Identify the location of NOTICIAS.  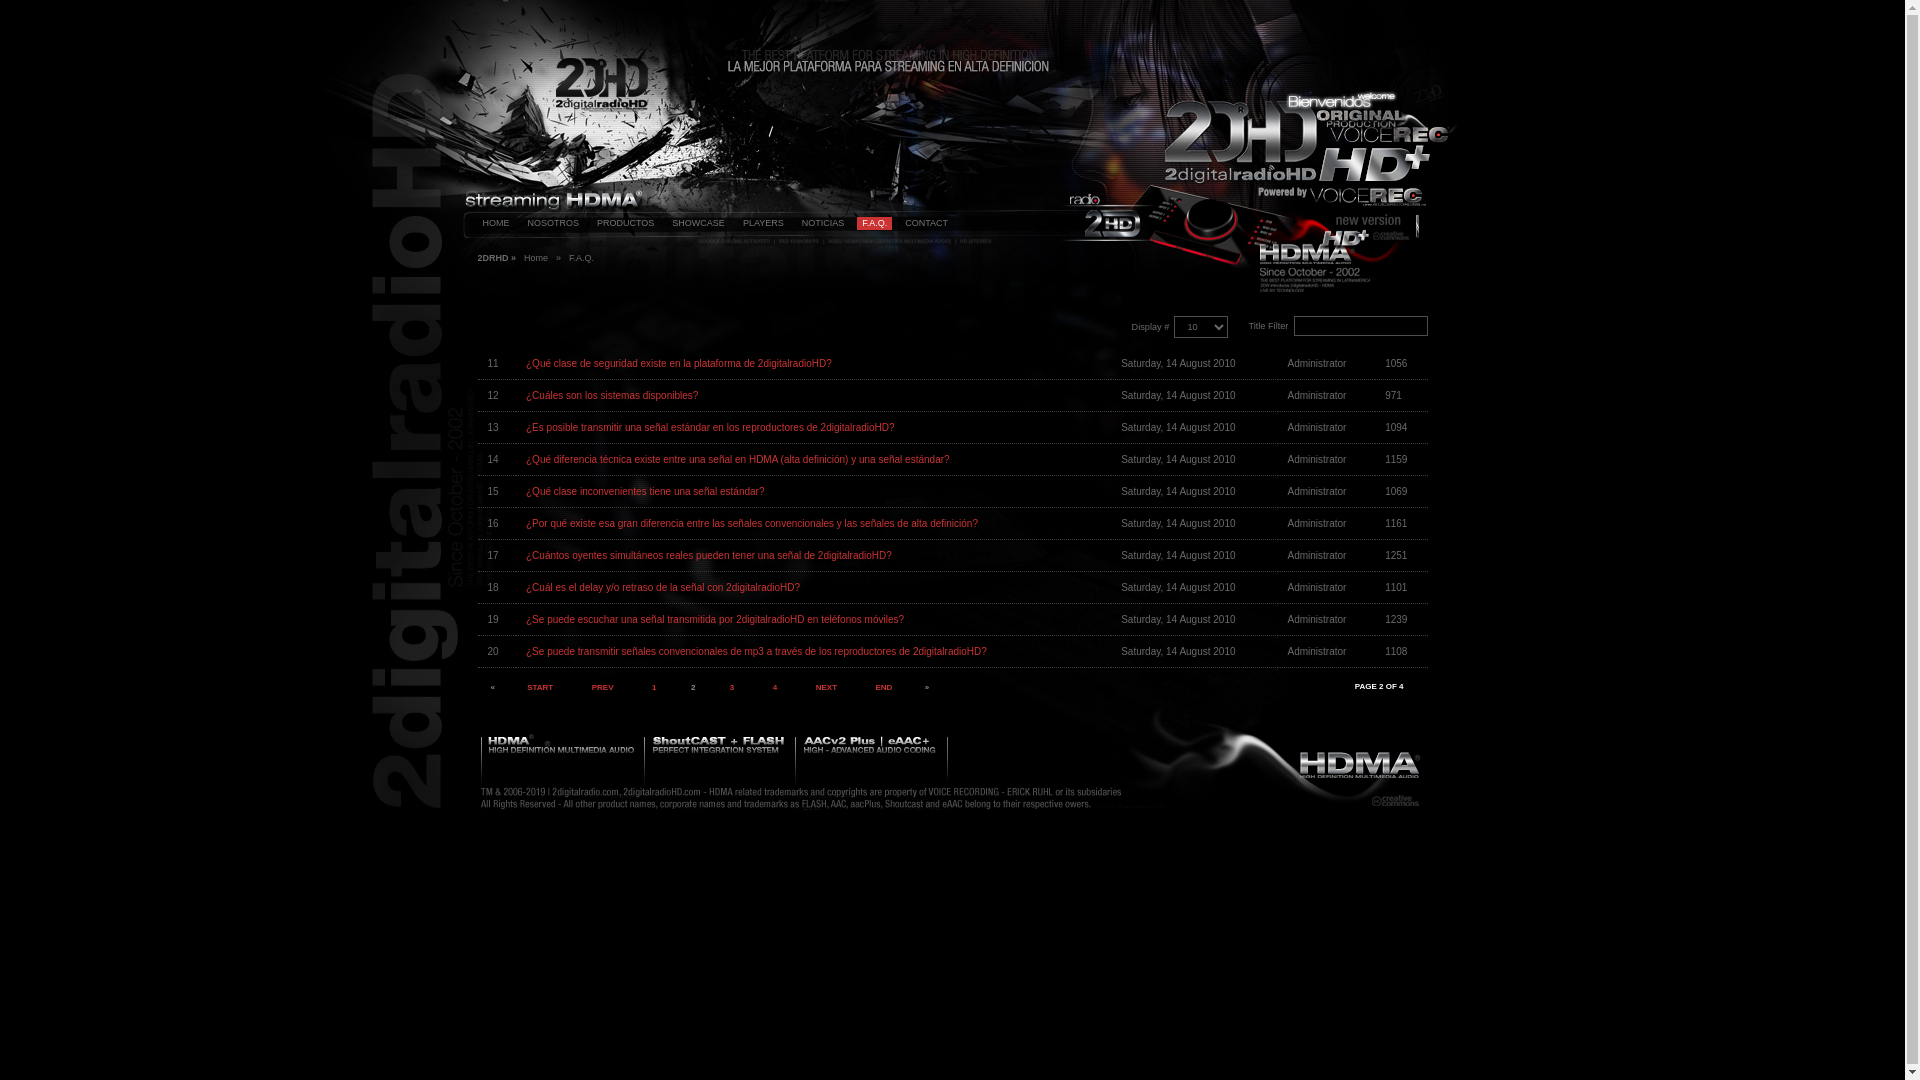
(824, 224).